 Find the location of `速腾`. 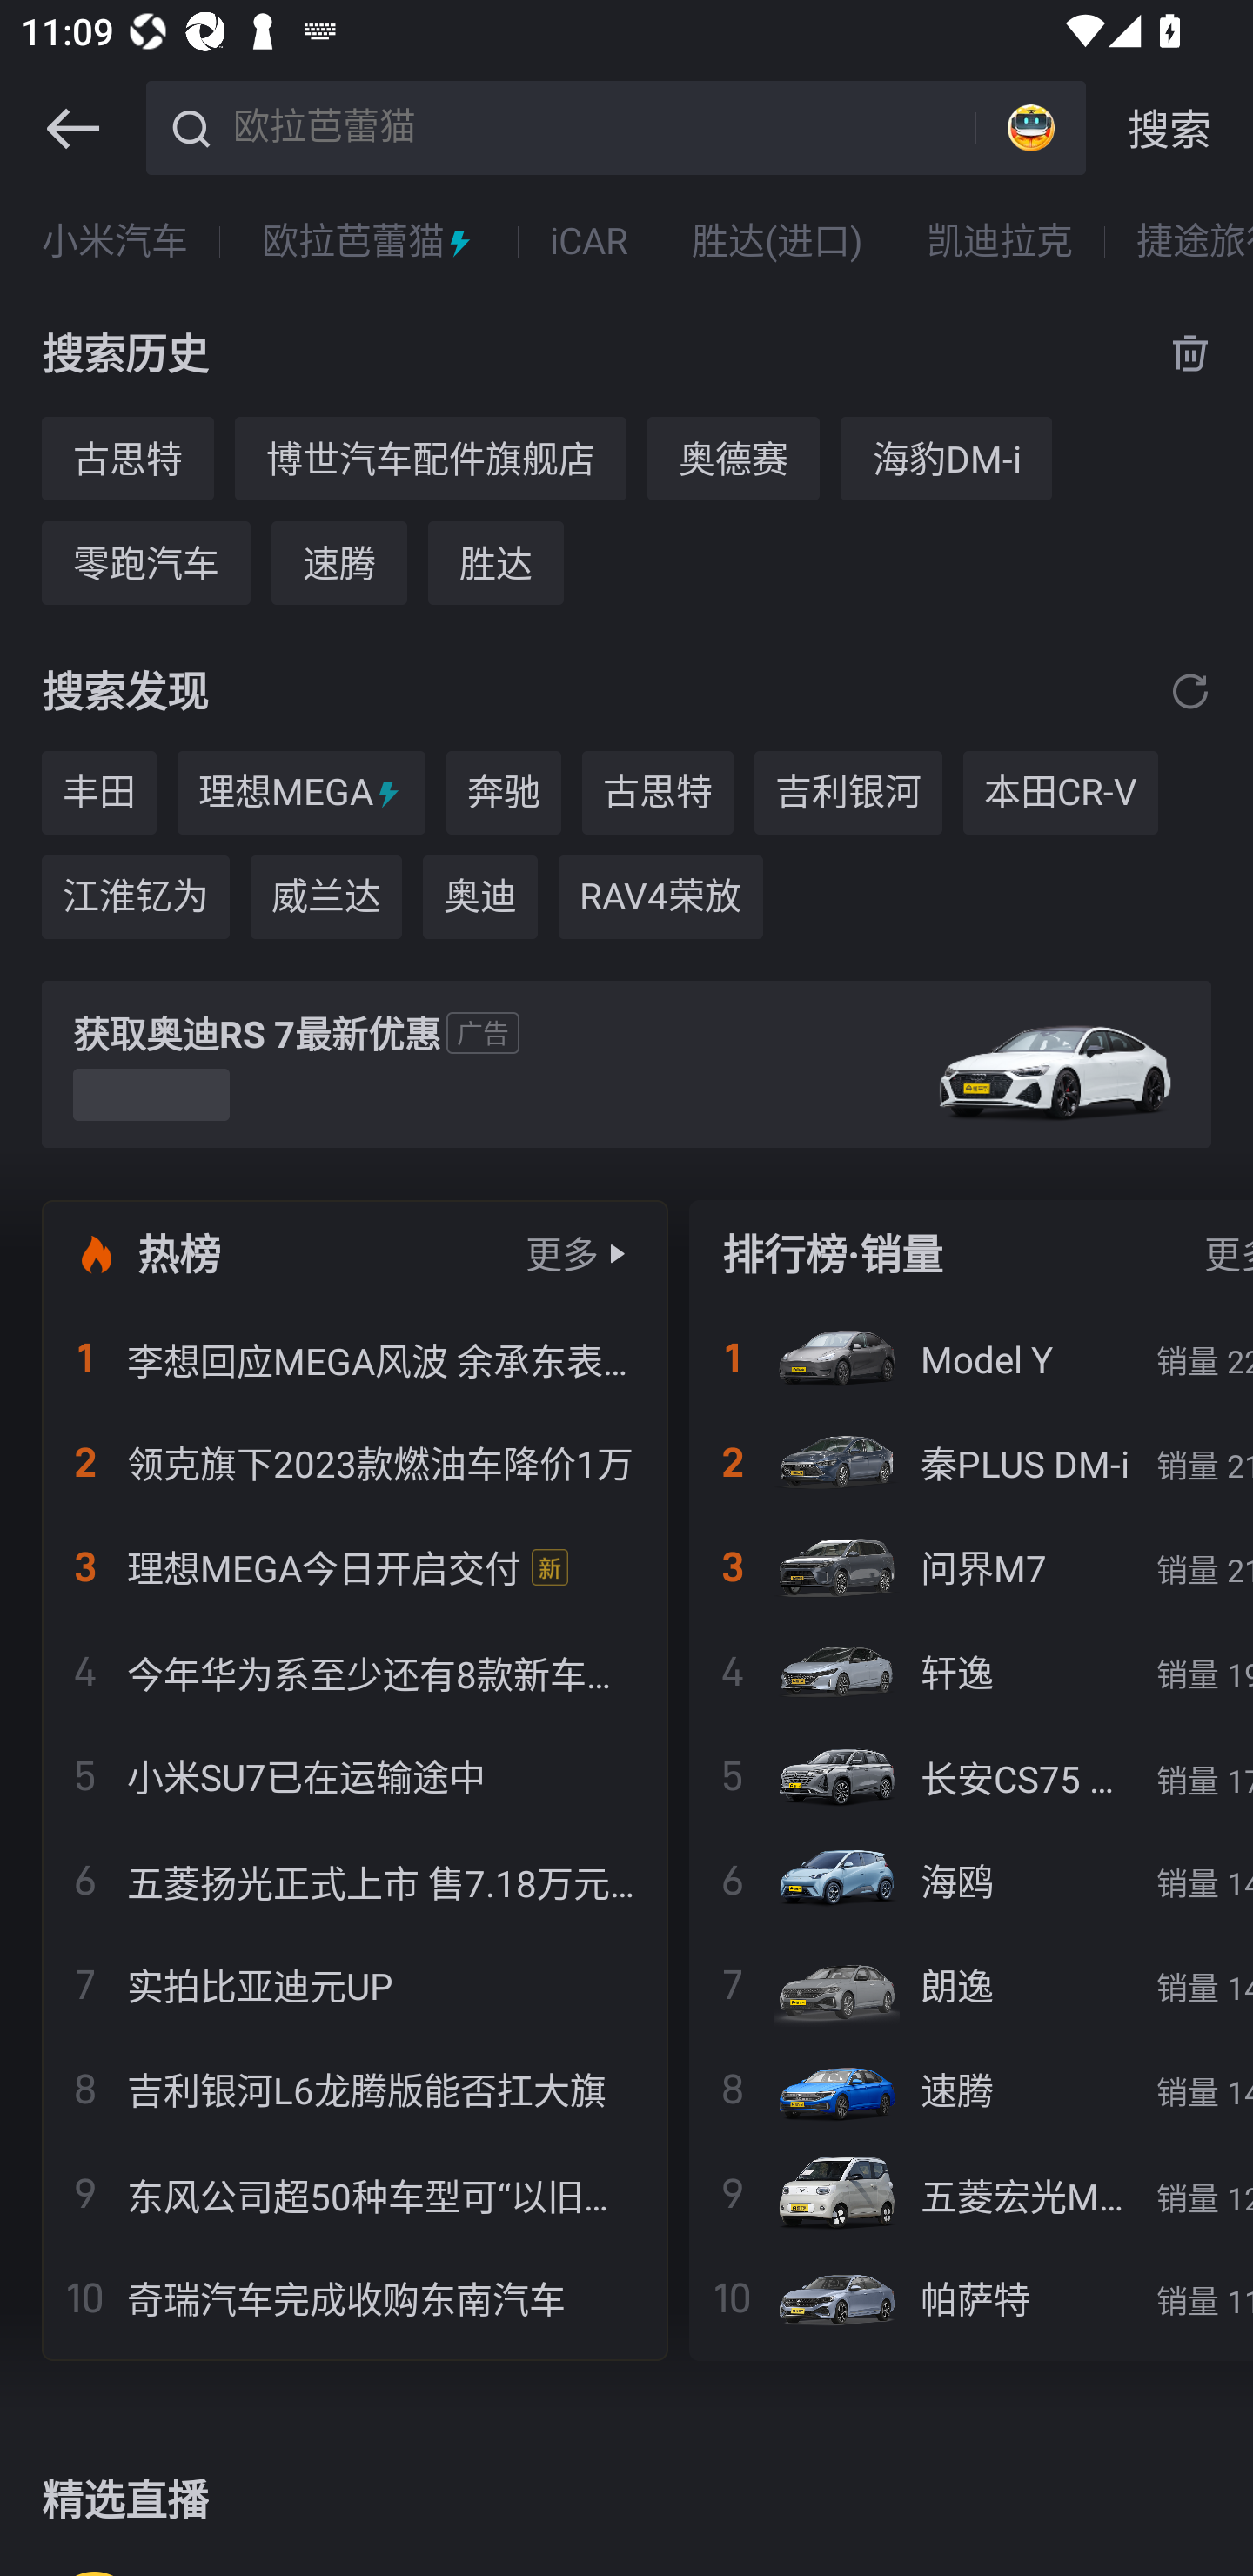

速腾 is located at coordinates (339, 562).